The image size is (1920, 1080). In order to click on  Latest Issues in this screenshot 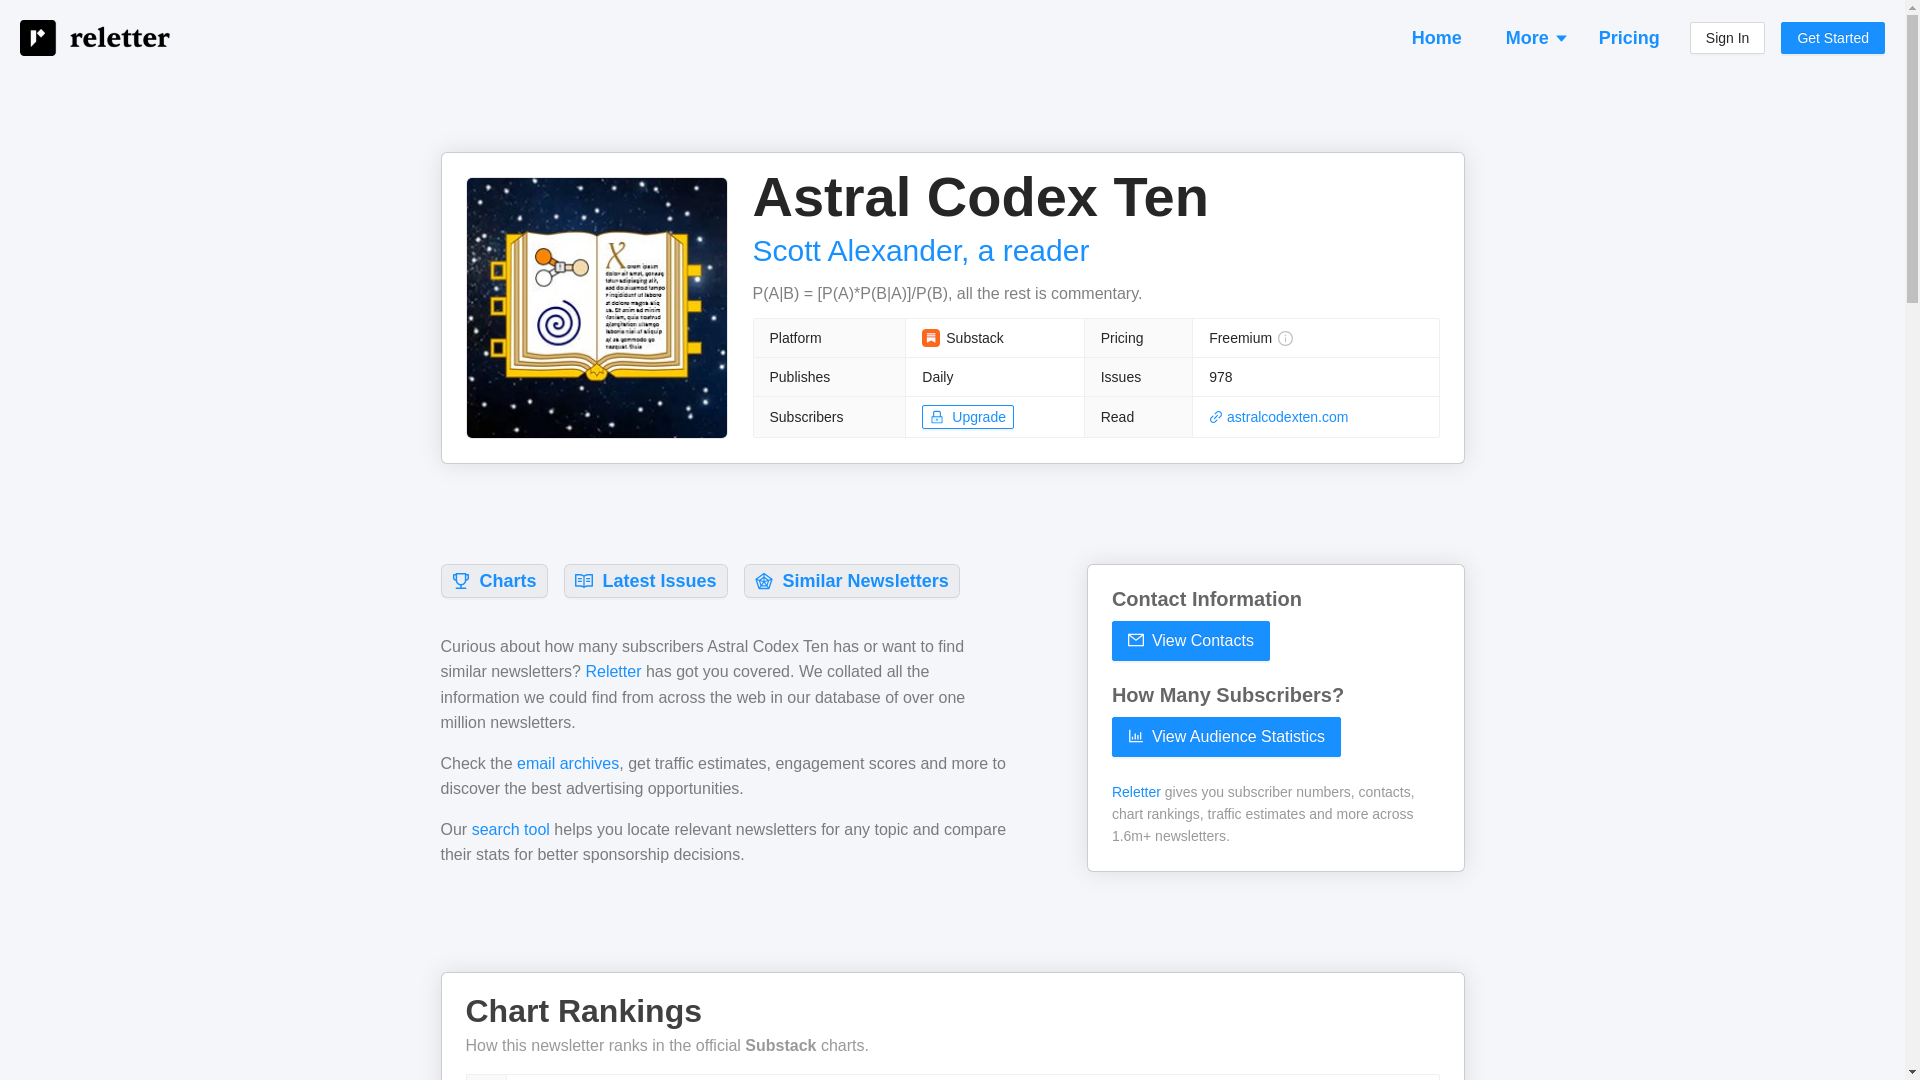, I will do `click(646, 580)`.